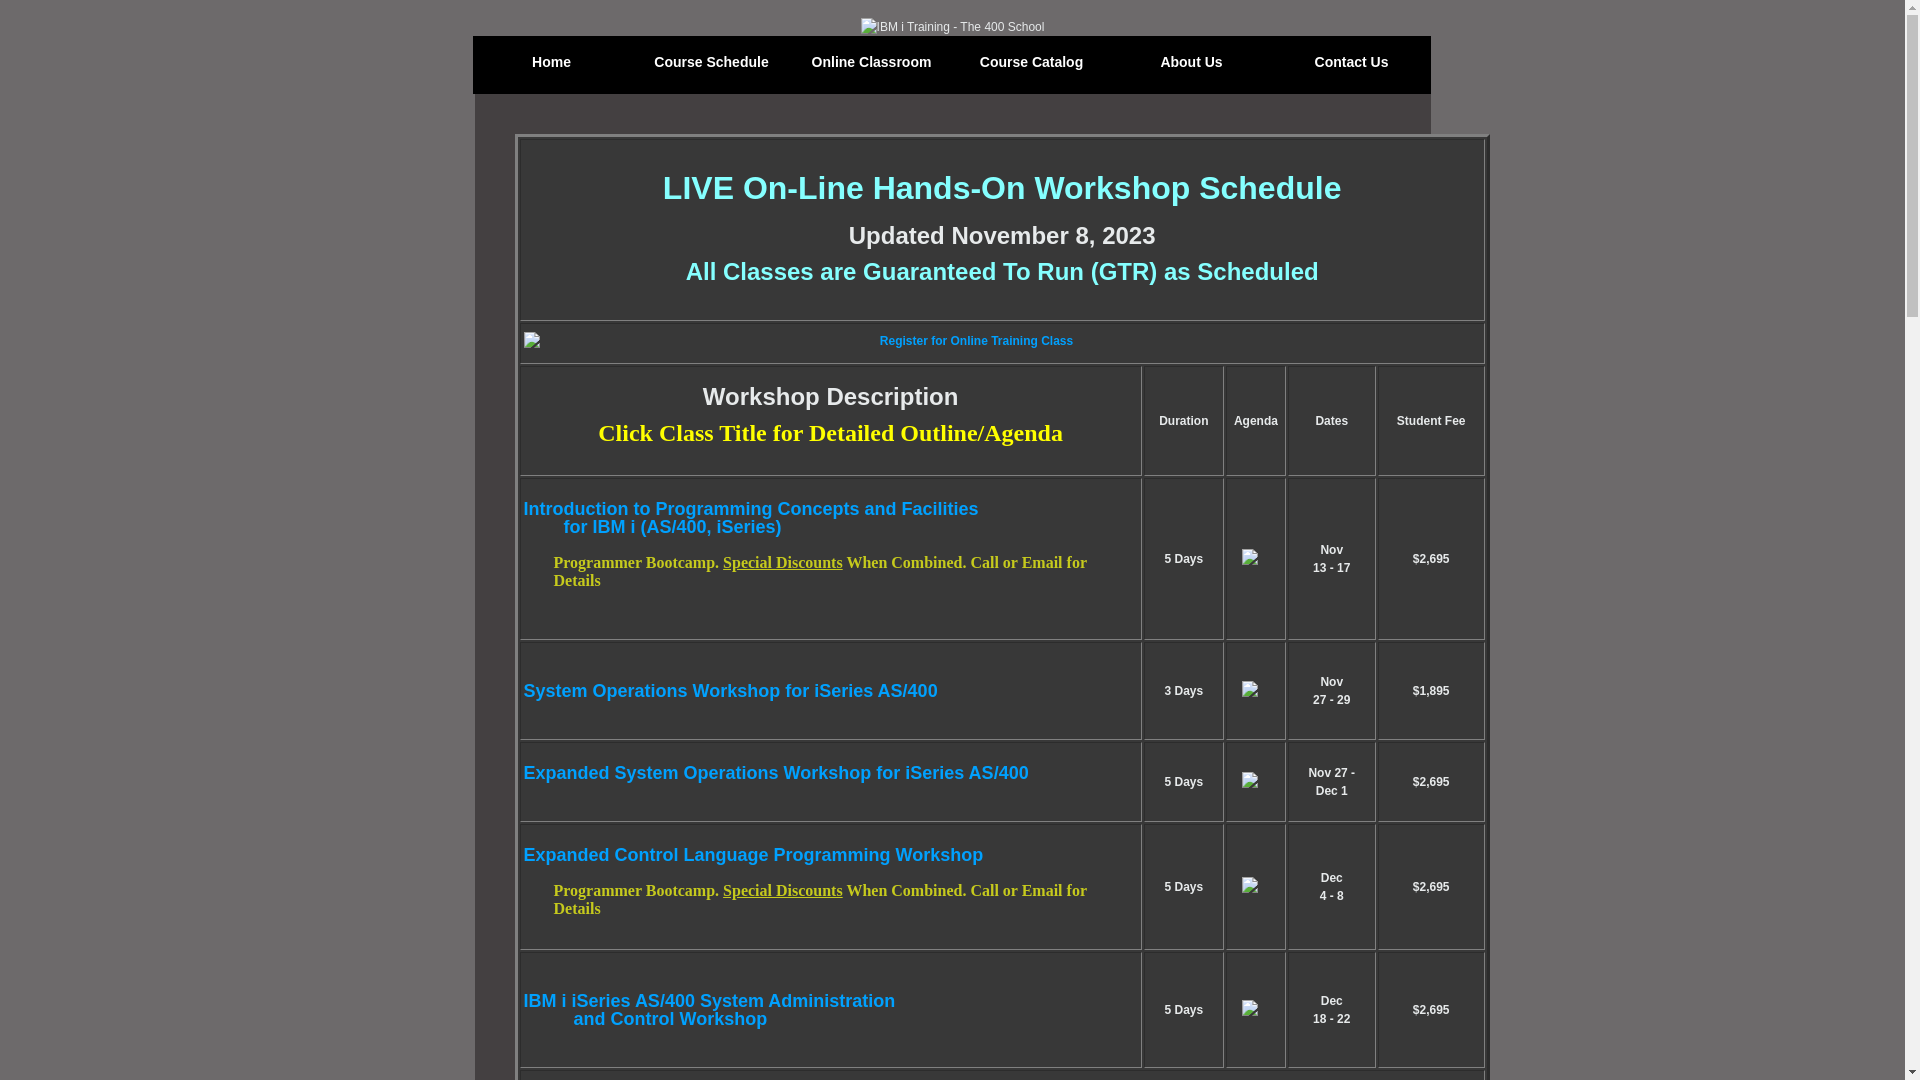  Describe the element at coordinates (1351, 65) in the screenshot. I see `Contact Us` at that location.